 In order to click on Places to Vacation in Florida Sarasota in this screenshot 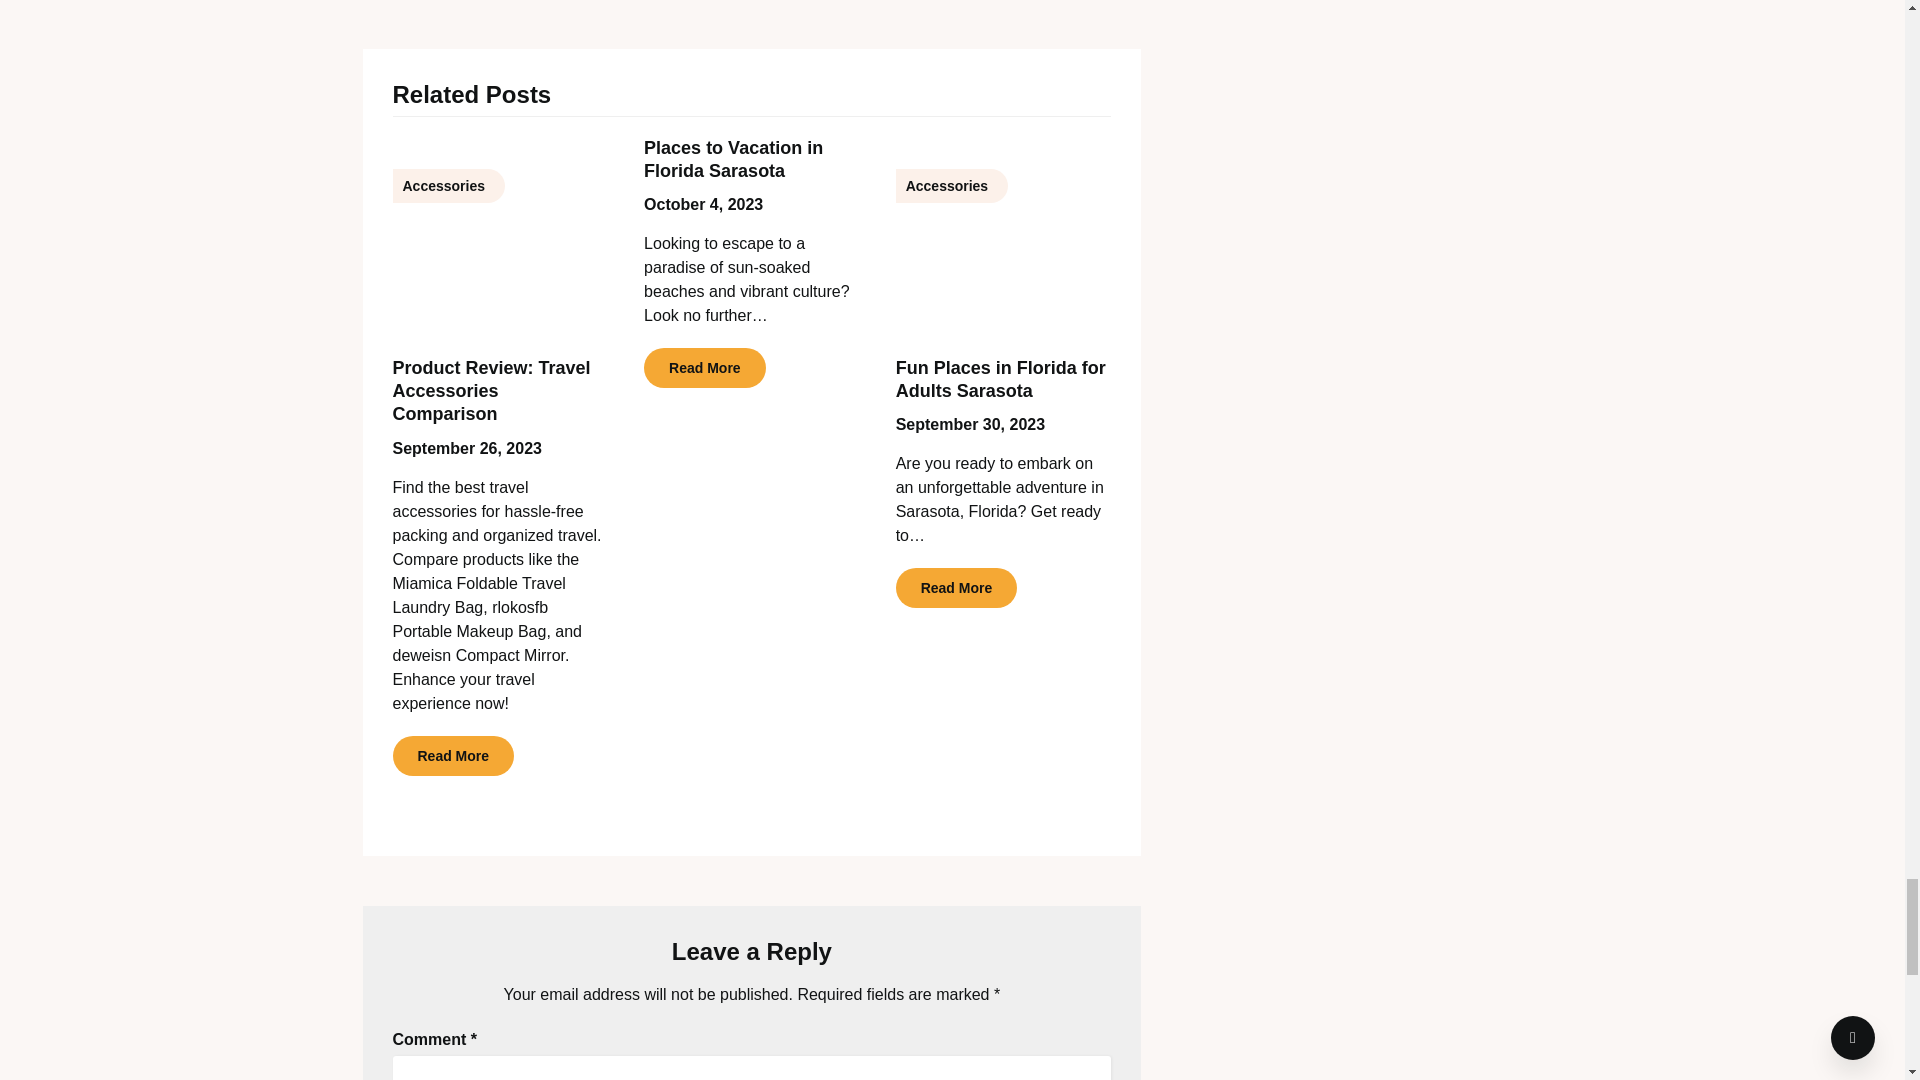, I will do `click(733, 160)`.